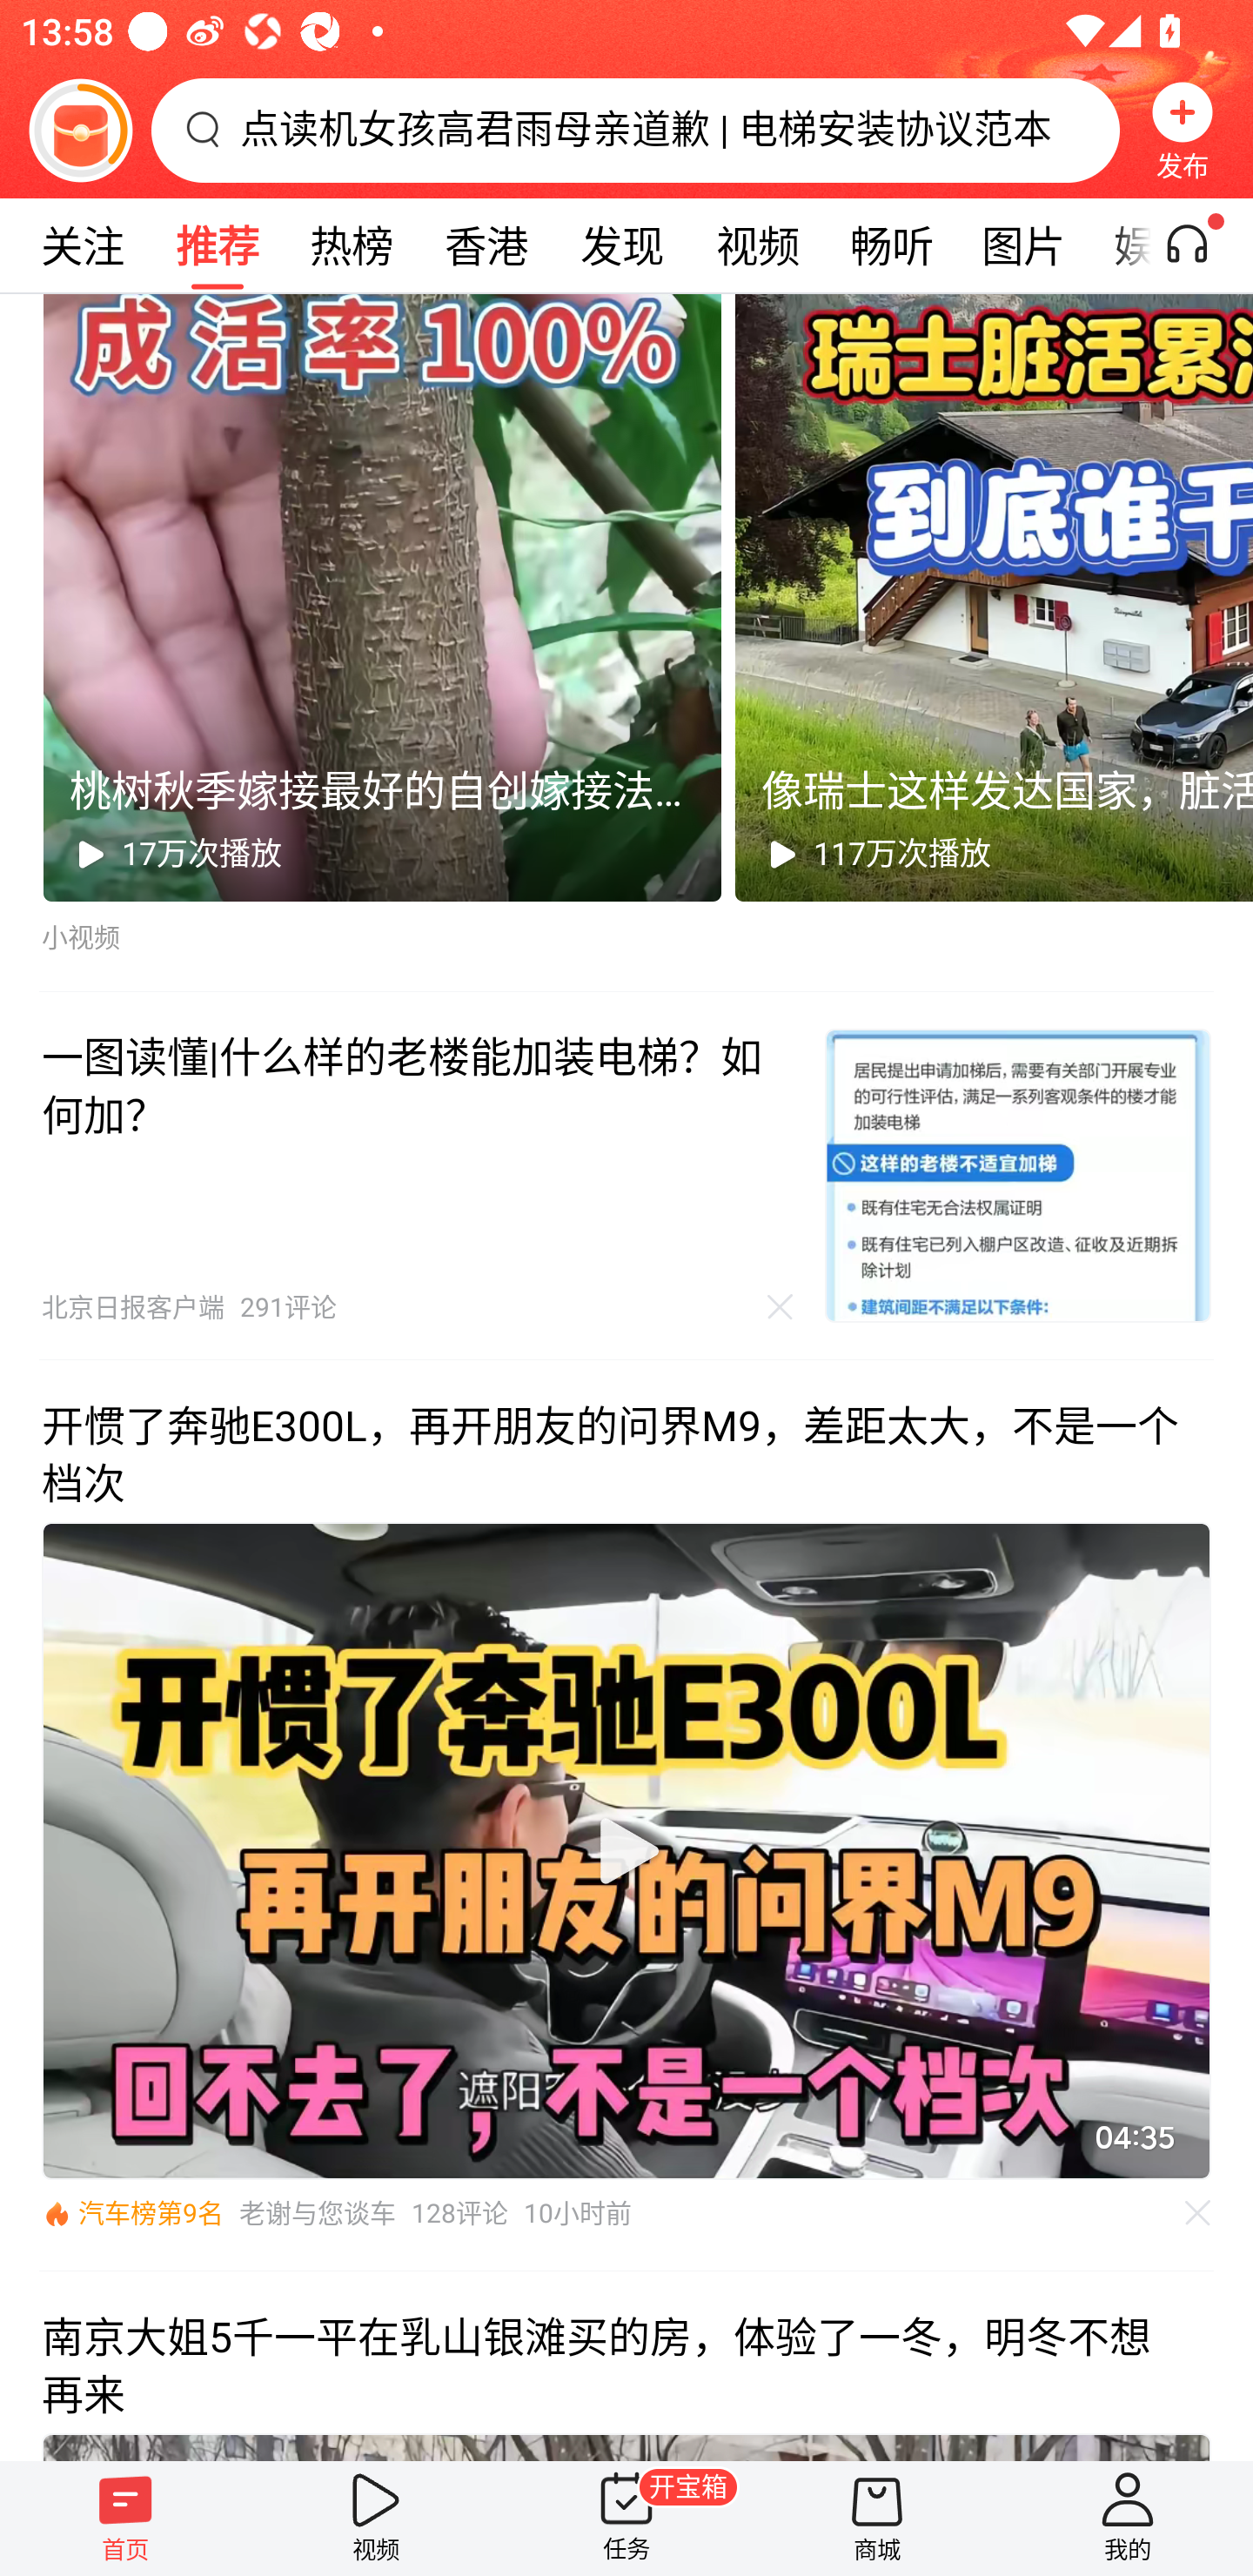 The image size is (1253, 2576). Describe the element at coordinates (626, 1850) in the screenshot. I see `播放视频` at that location.